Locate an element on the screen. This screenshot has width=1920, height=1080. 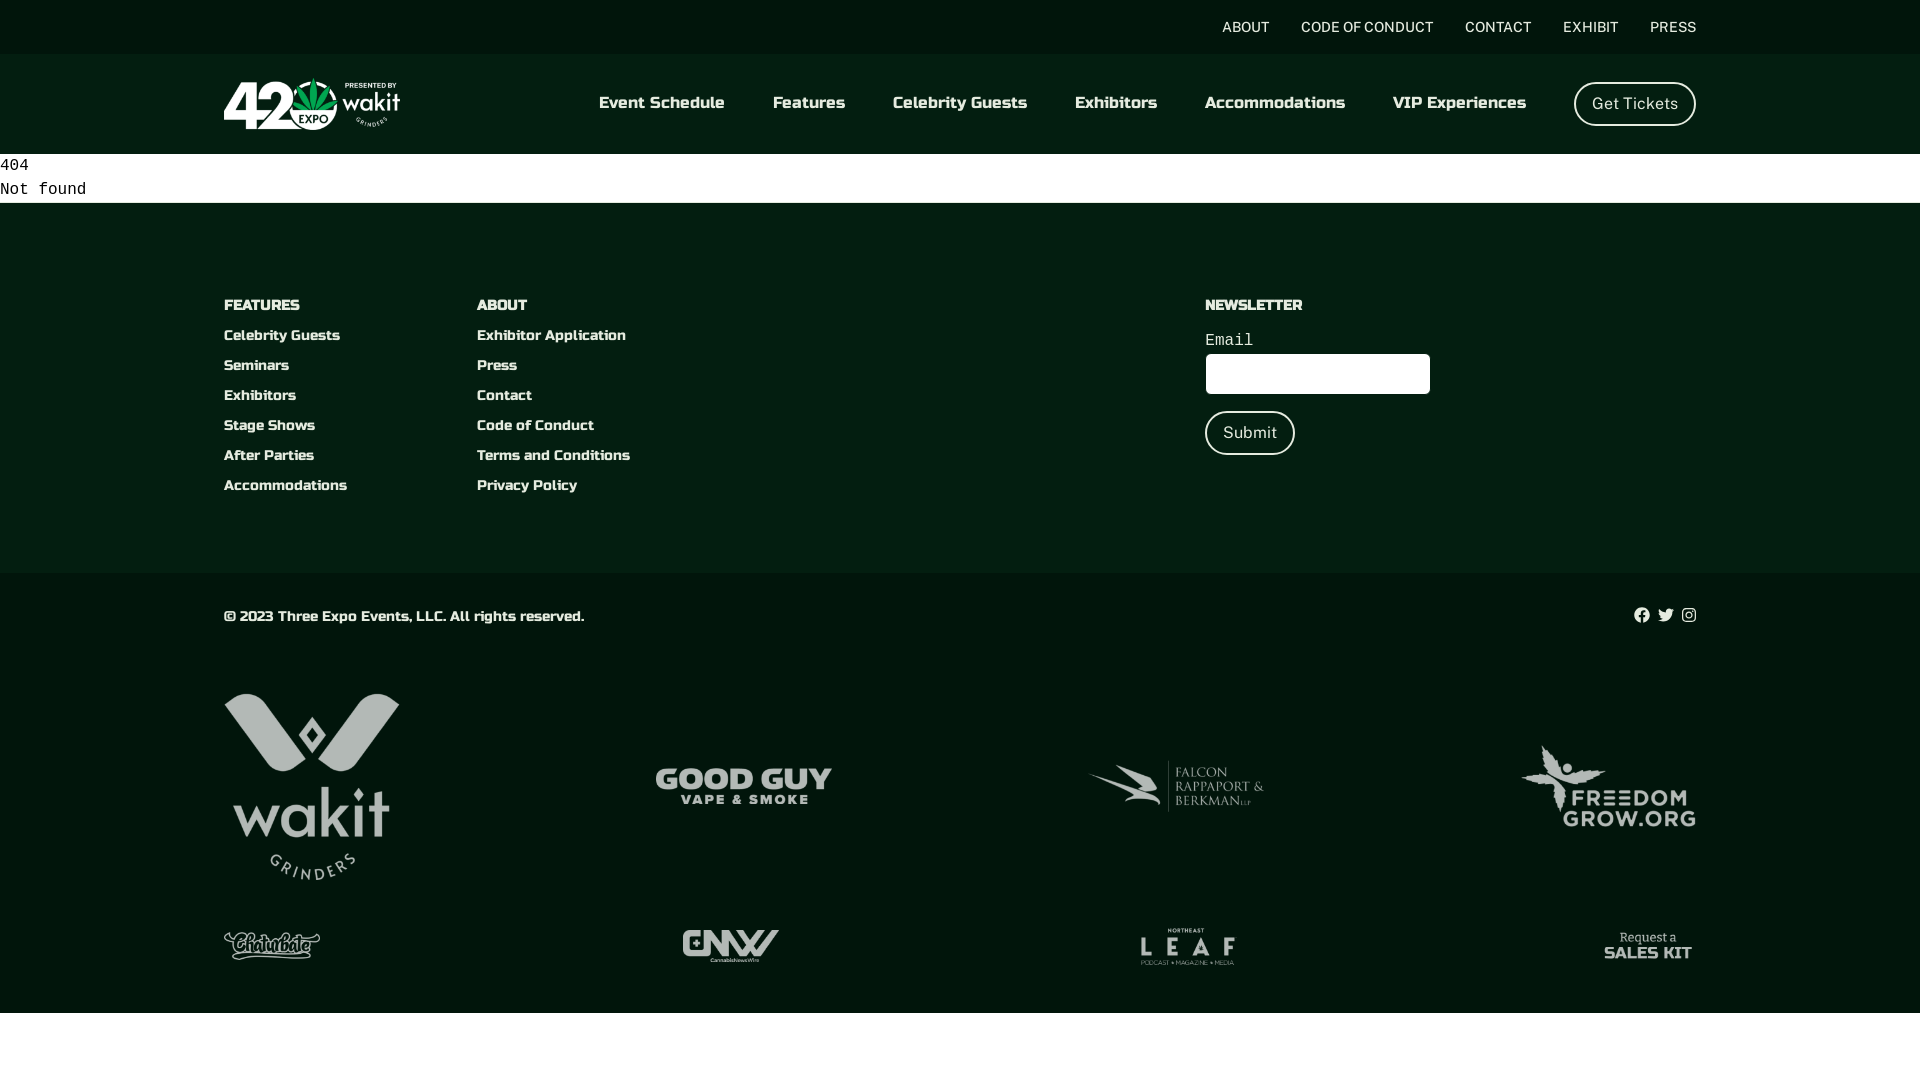
Get Tickets is located at coordinates (1635, 104).